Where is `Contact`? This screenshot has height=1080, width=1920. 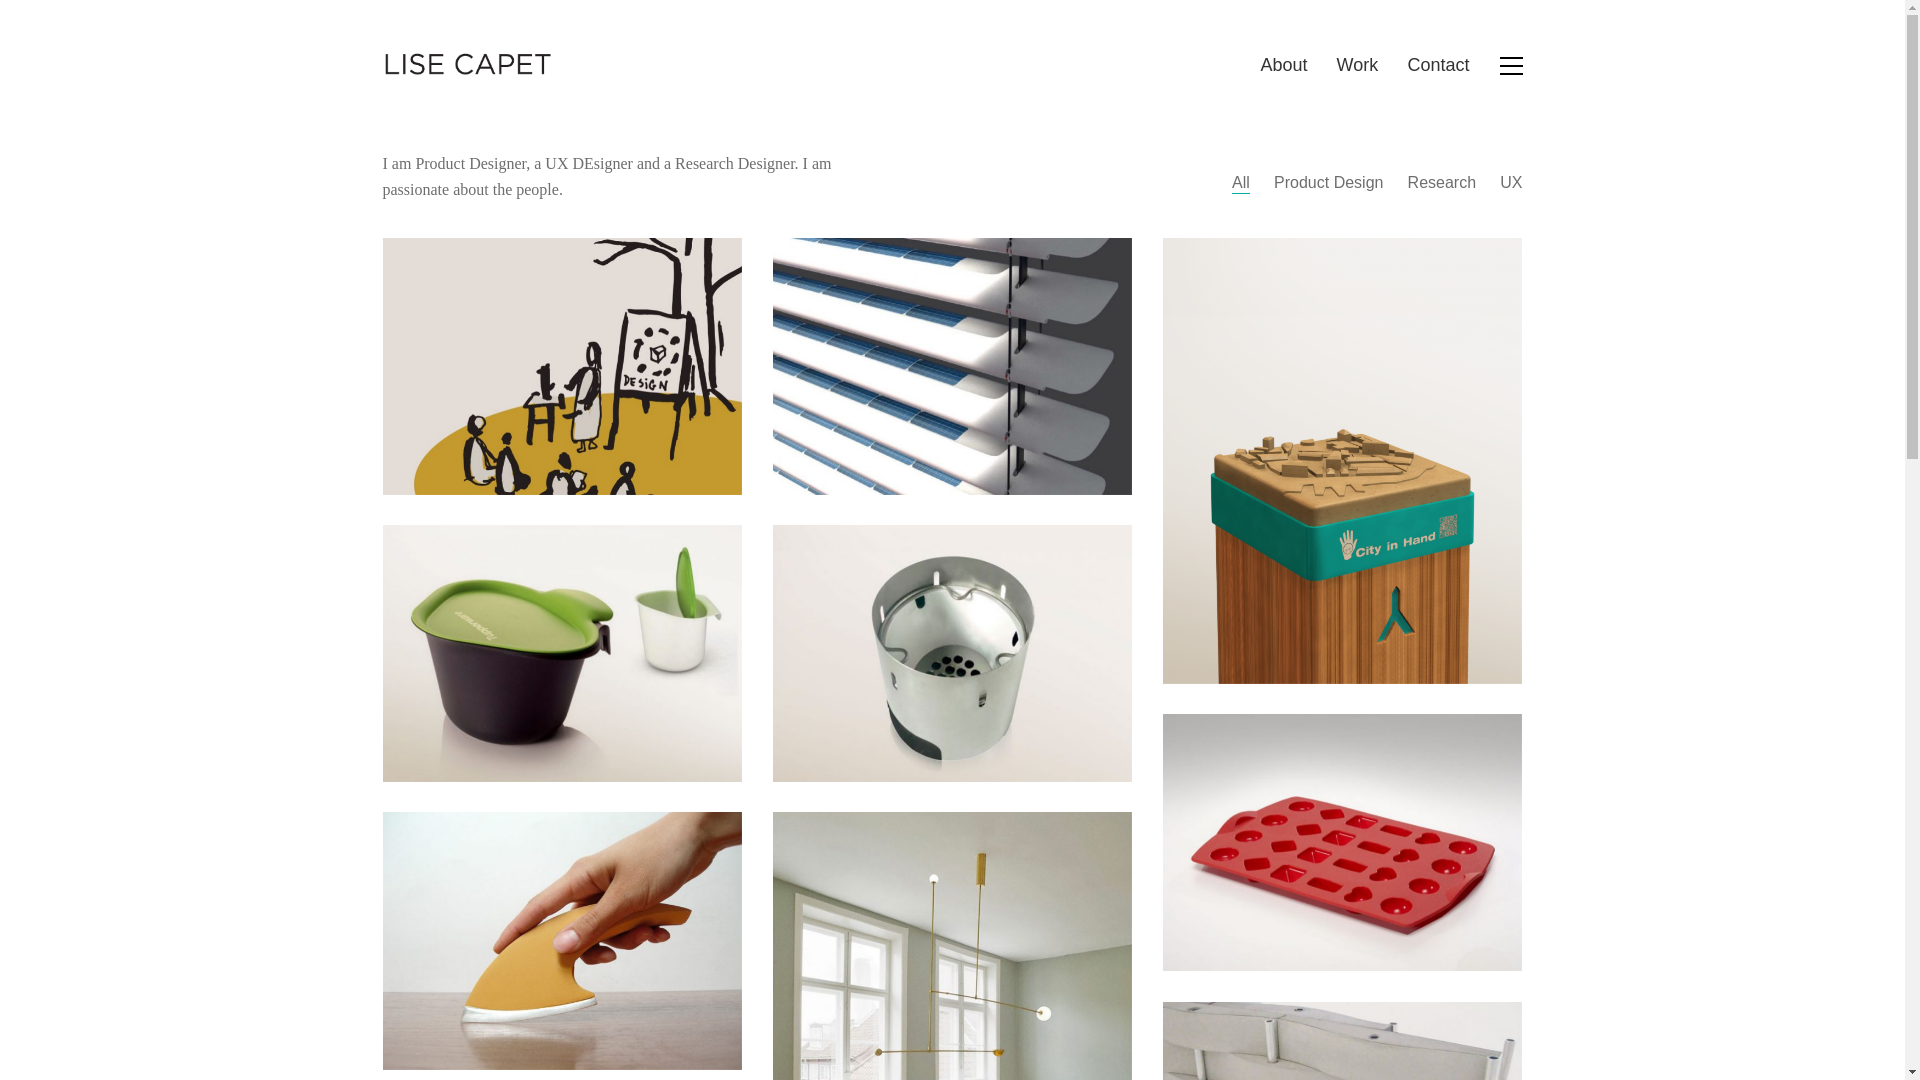 Contact is located at coordinates (1438, 66).